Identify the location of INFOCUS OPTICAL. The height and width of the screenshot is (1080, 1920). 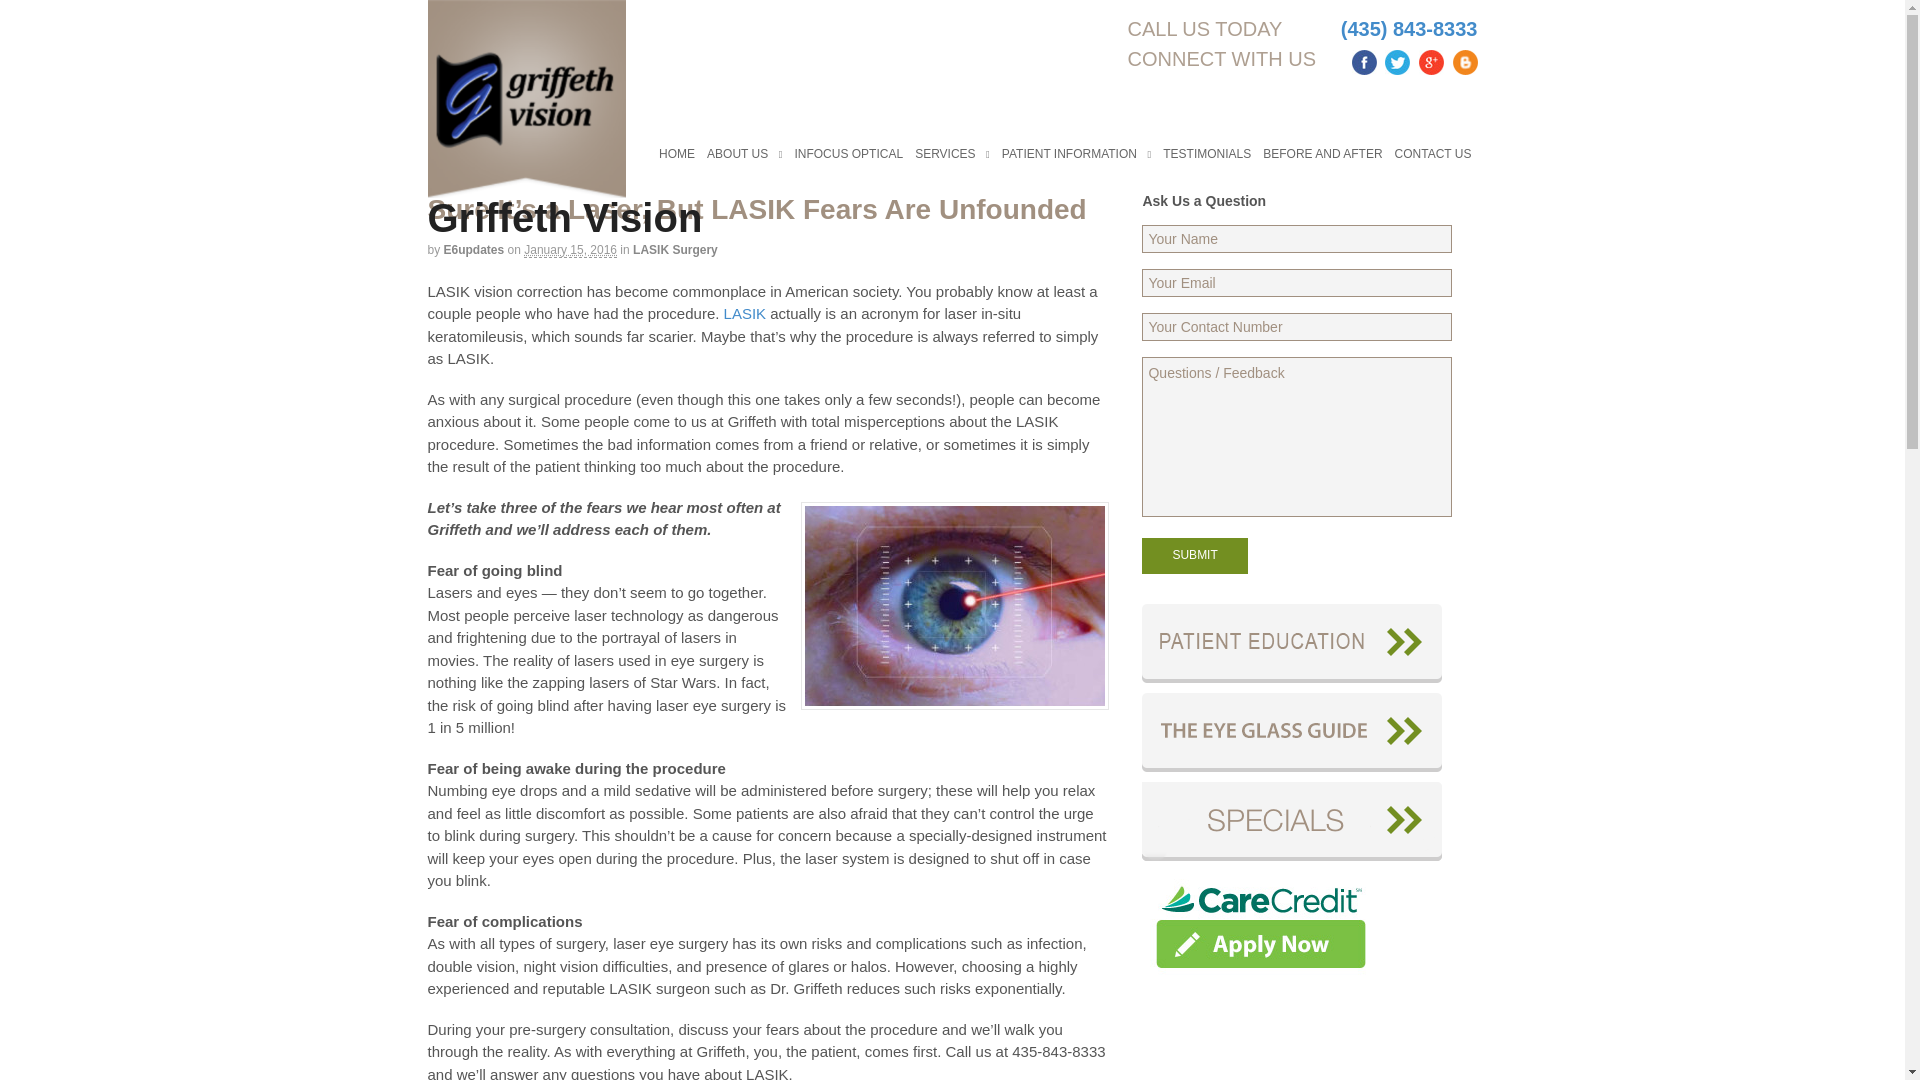
(848, 154).